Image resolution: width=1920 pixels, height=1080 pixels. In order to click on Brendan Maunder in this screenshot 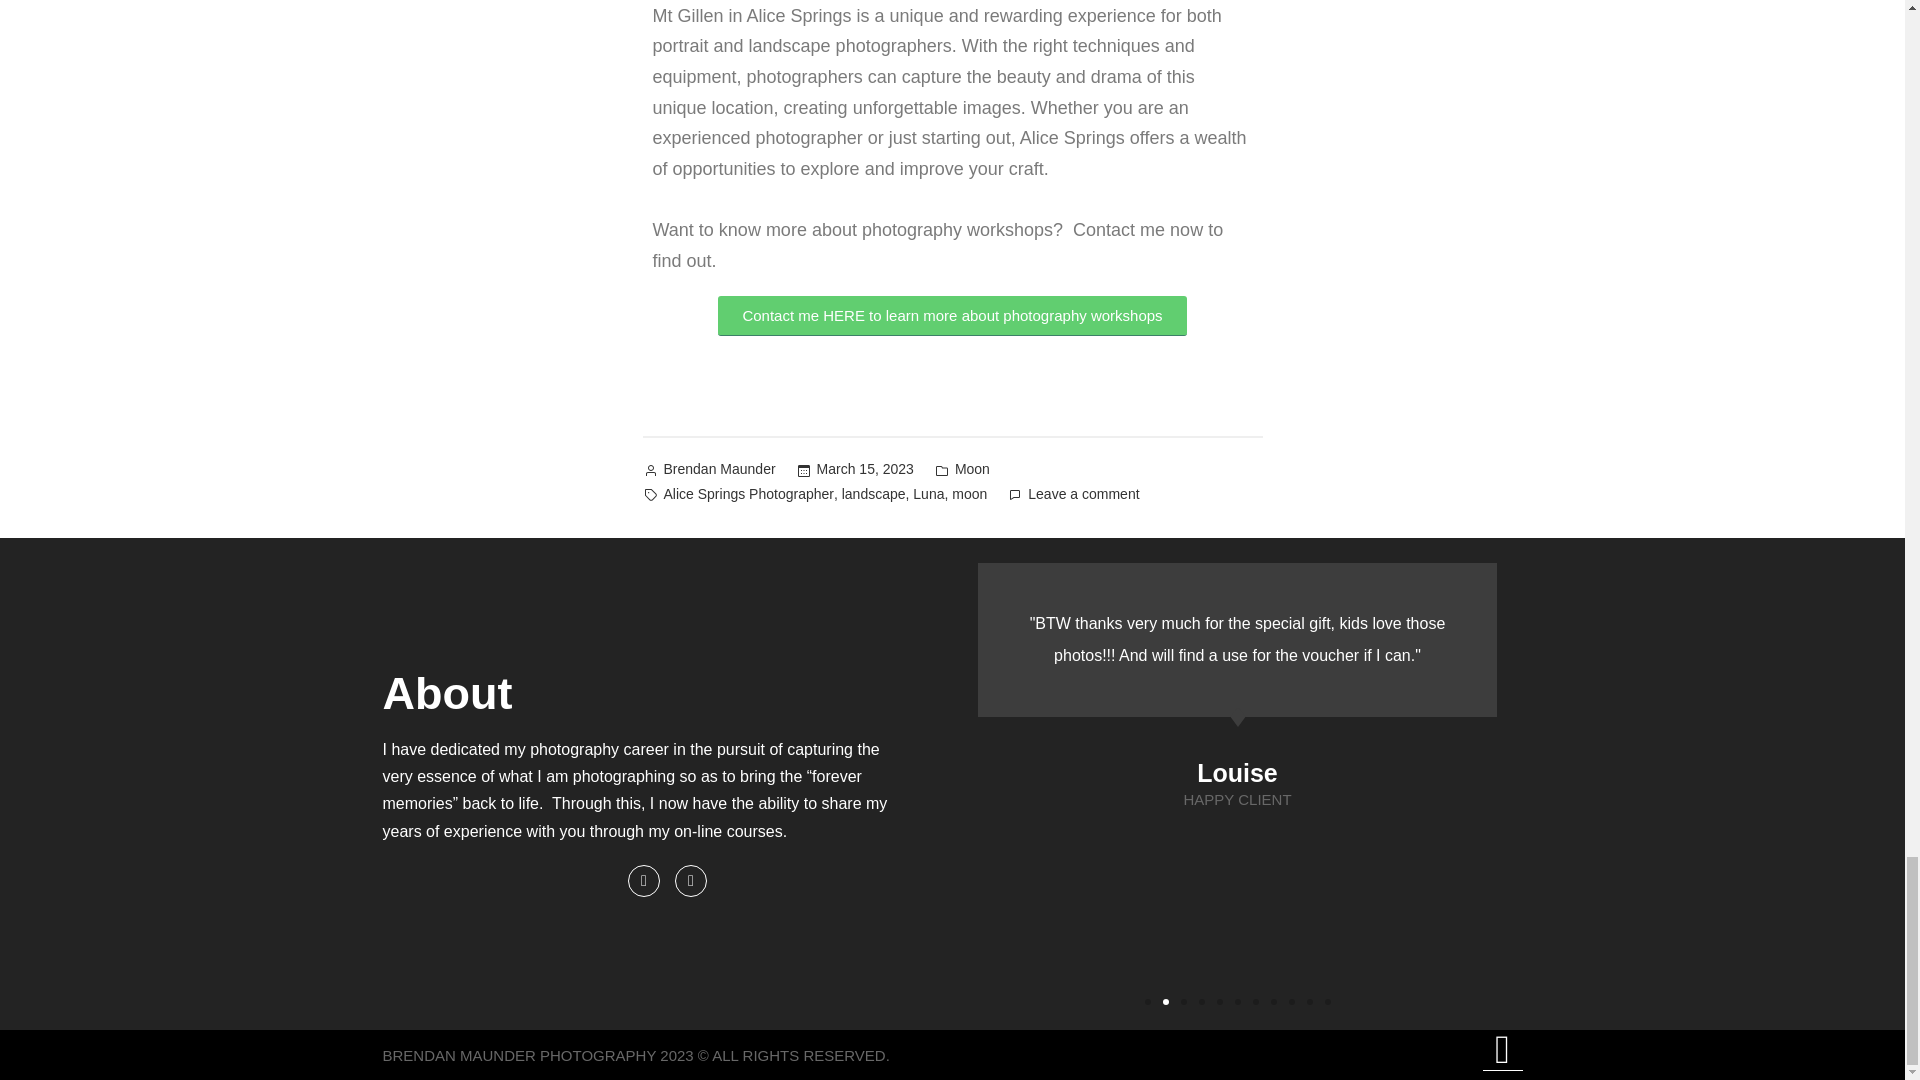, I will do `click(720, 470)`.